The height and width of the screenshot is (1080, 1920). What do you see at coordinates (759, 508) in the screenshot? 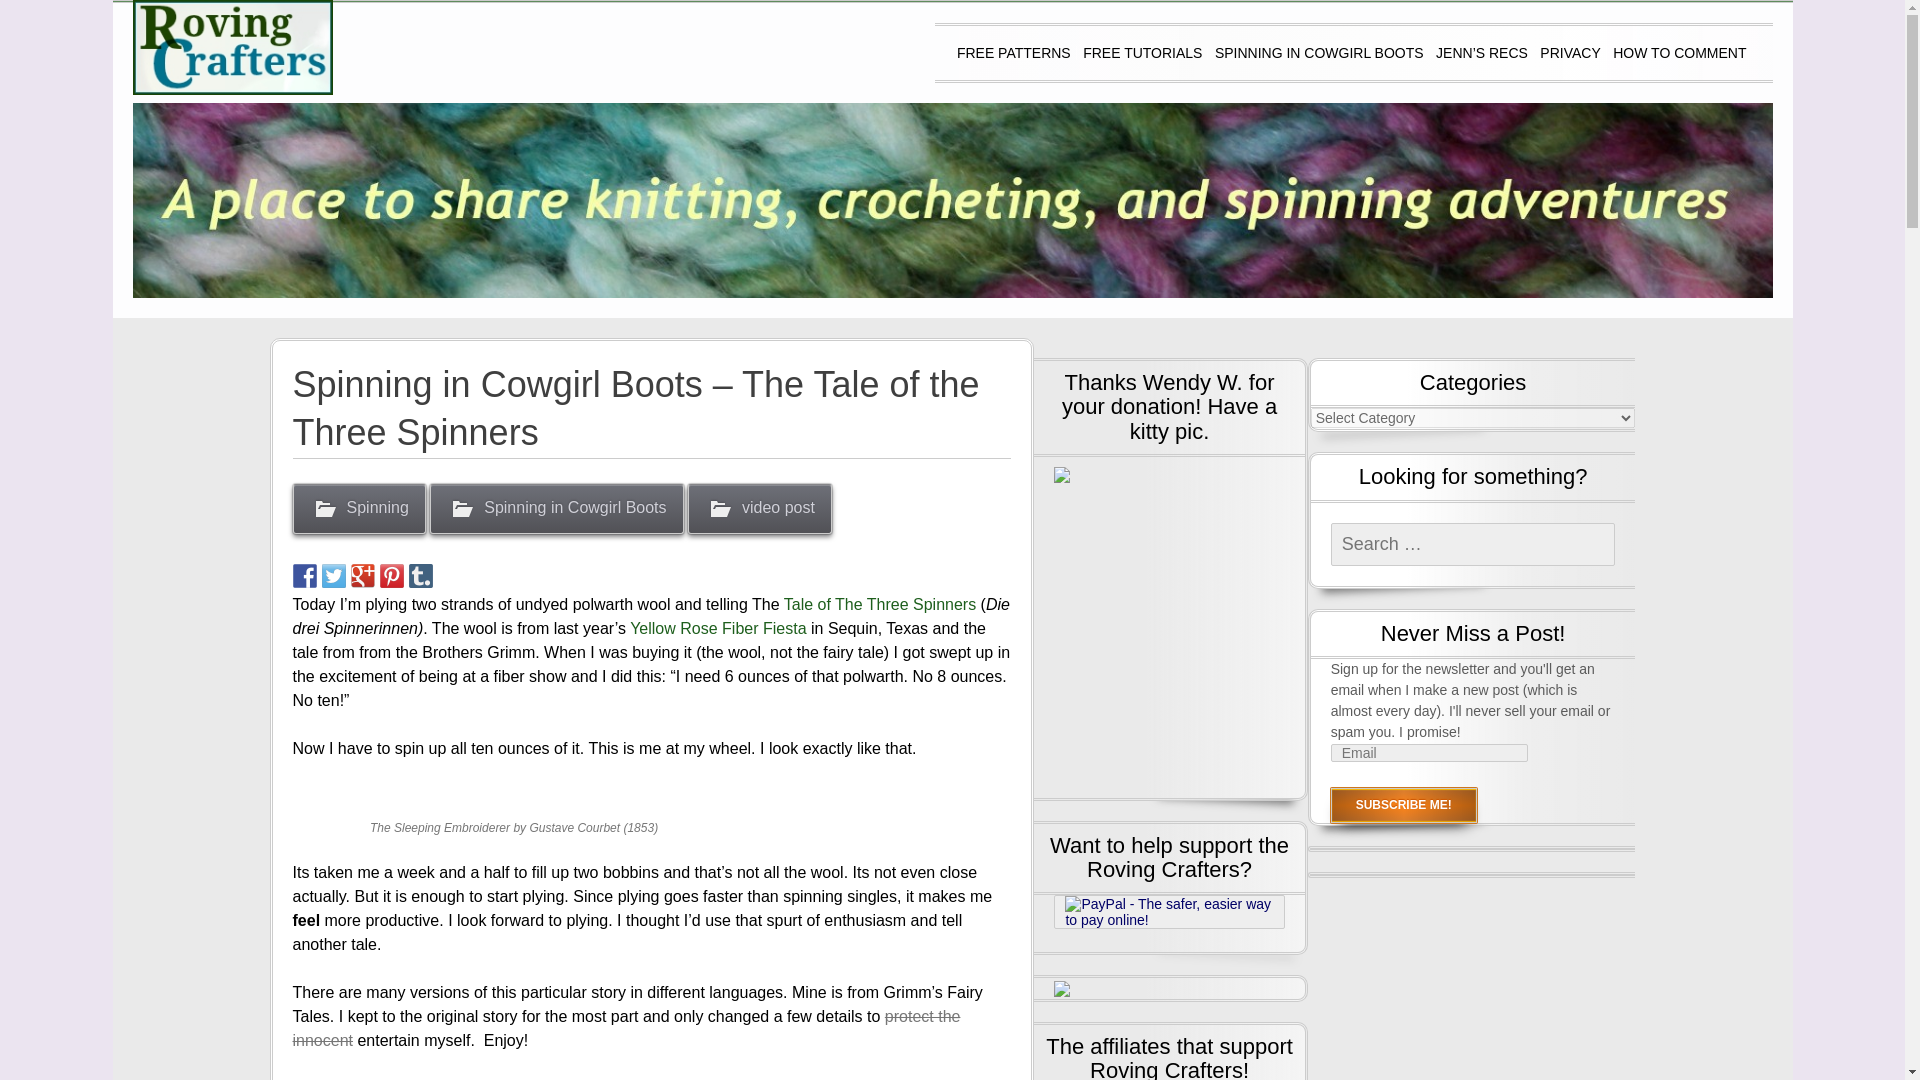
I see `video post` at bounding box center [759, 508].